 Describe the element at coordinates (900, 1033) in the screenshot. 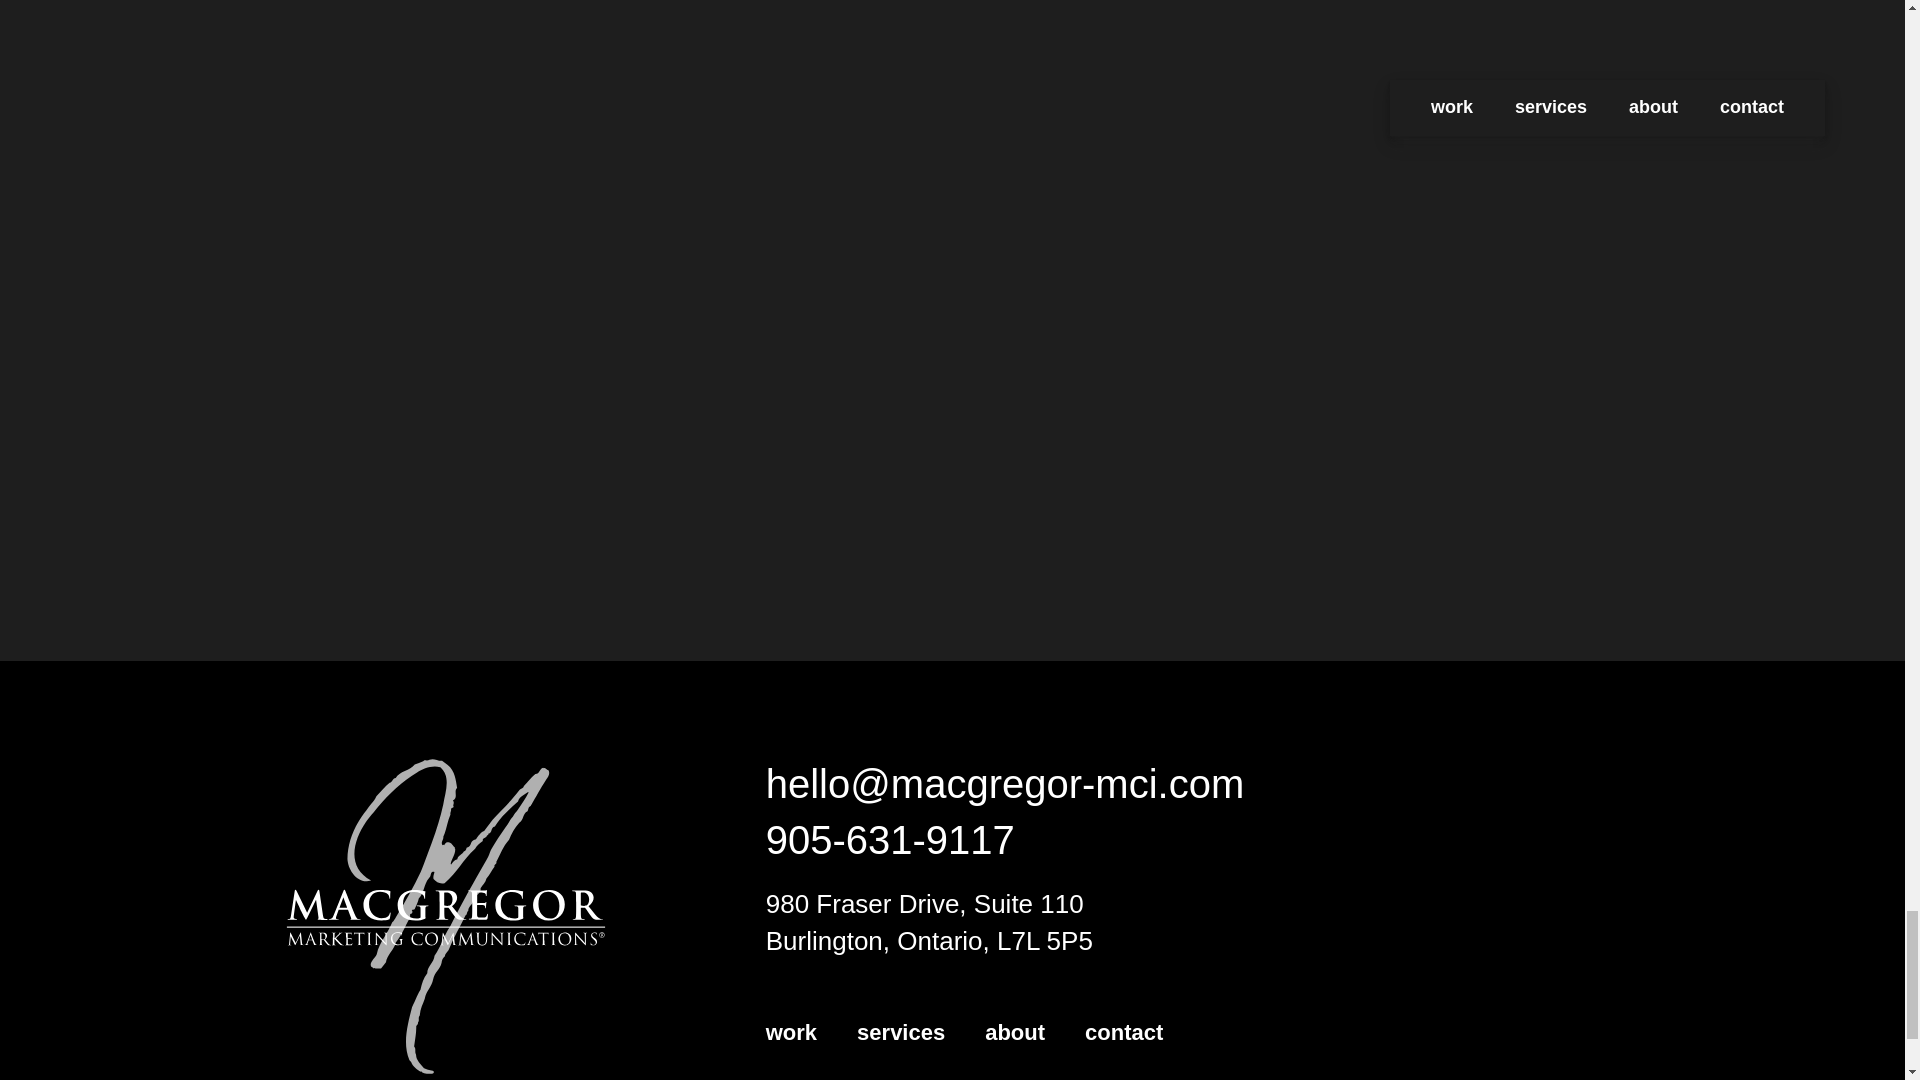

I see `services` at that location.